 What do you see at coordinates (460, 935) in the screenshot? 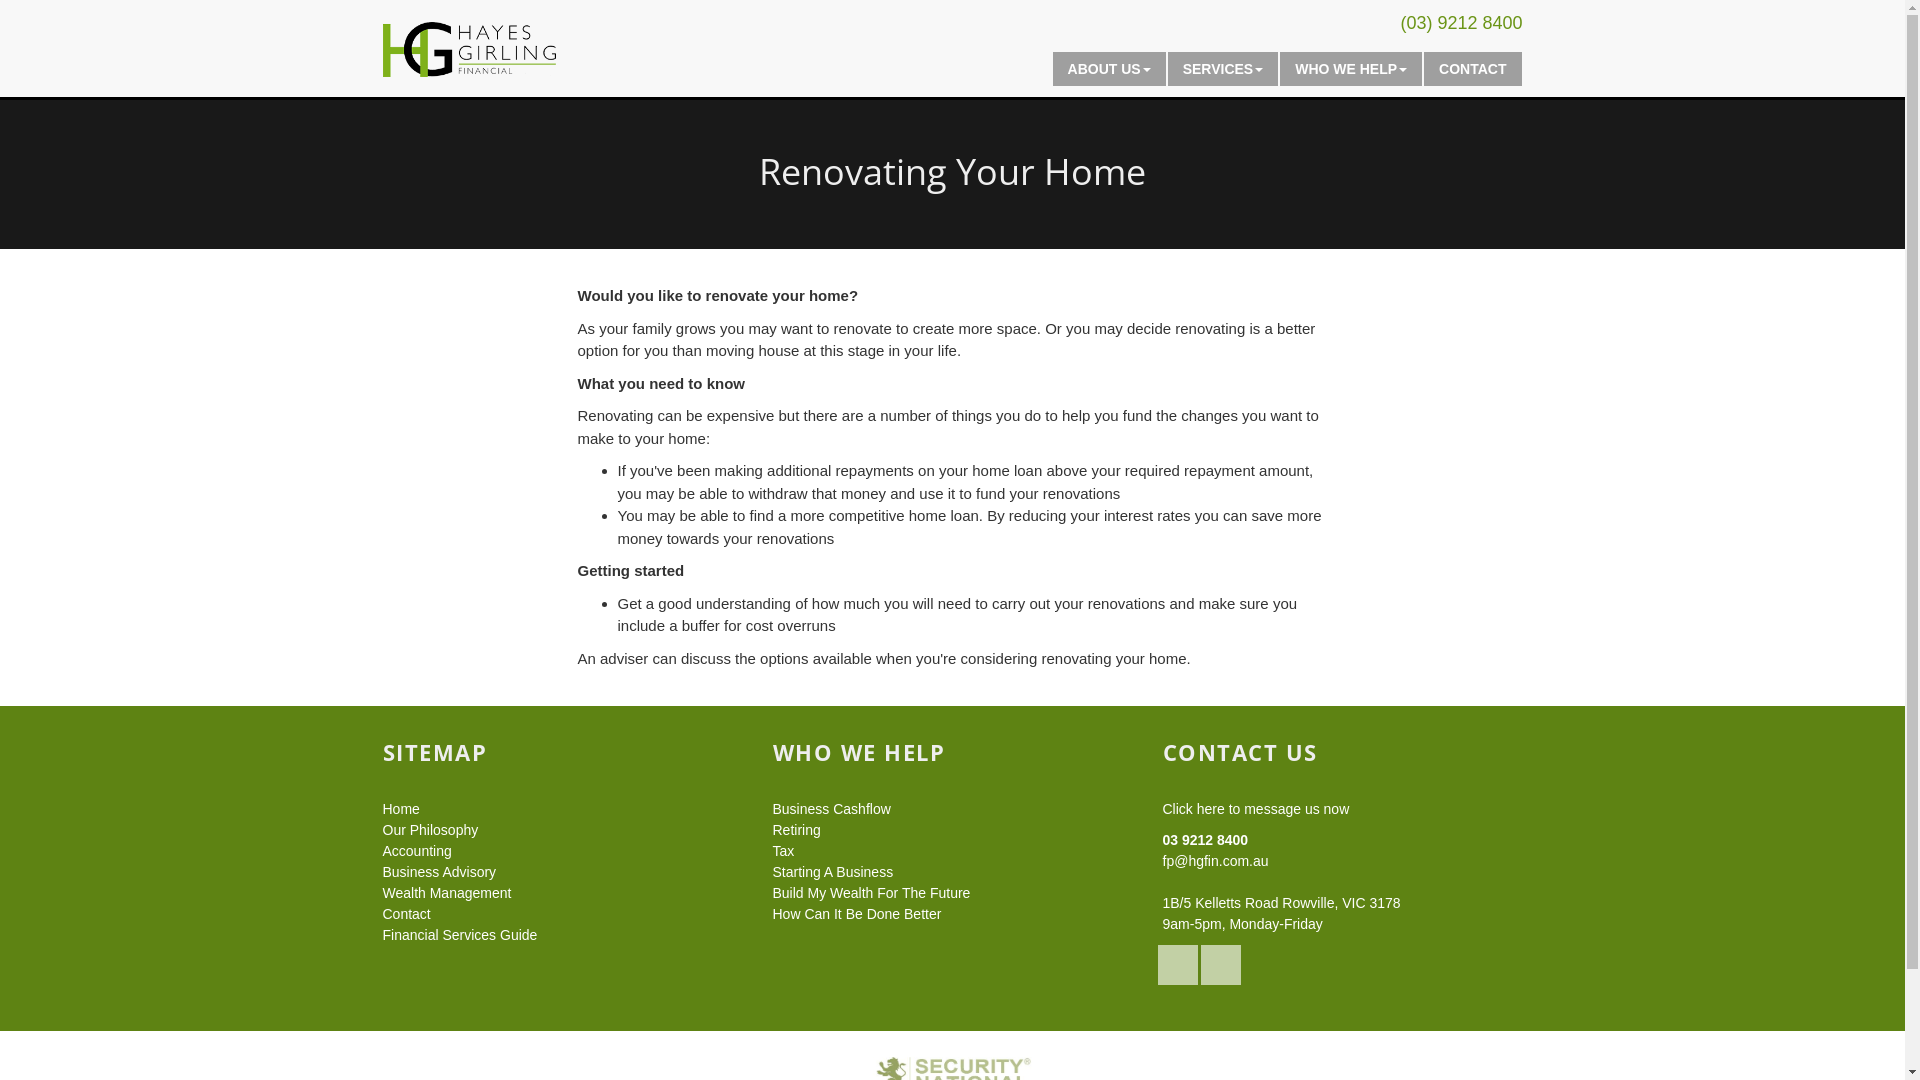
I see `Financial Services Guide` at bounding box center [460, 935].